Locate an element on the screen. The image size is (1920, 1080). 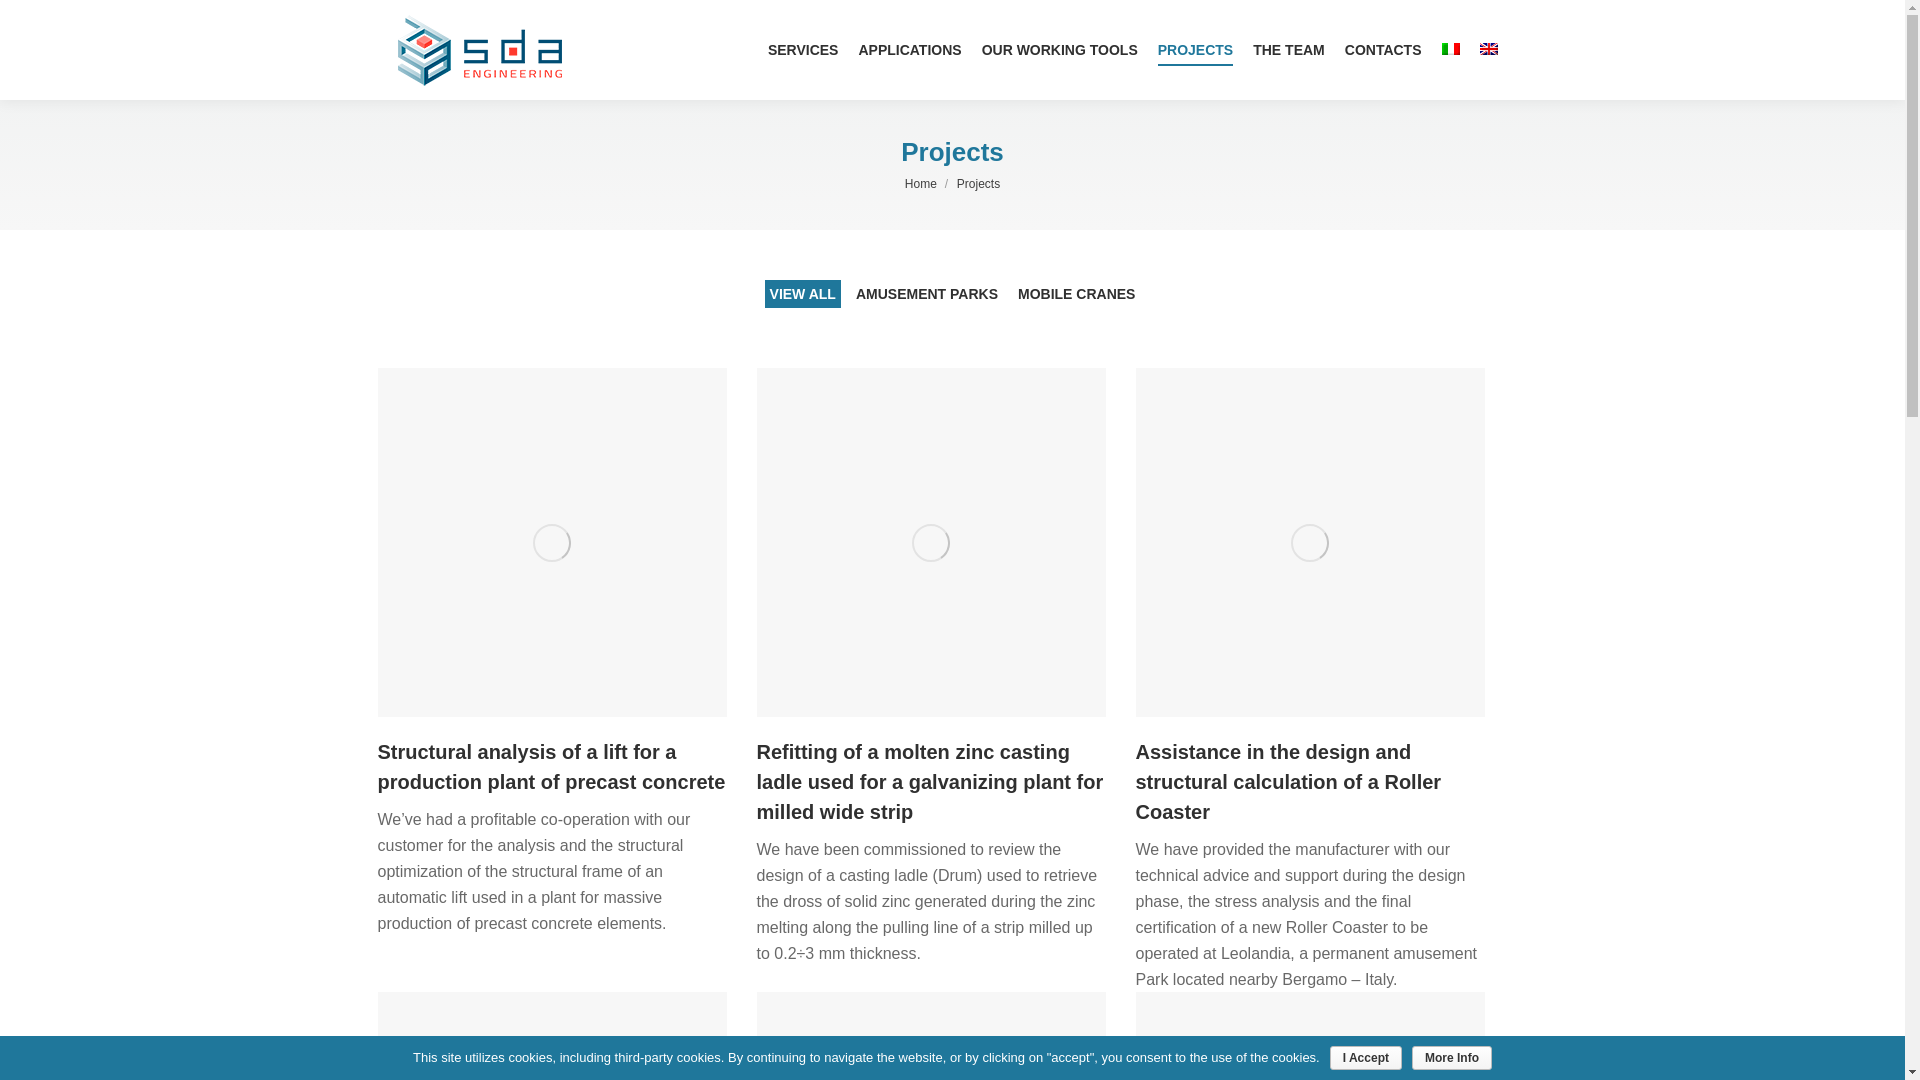
APPLICATIONS is located at coordinates (910, 50).